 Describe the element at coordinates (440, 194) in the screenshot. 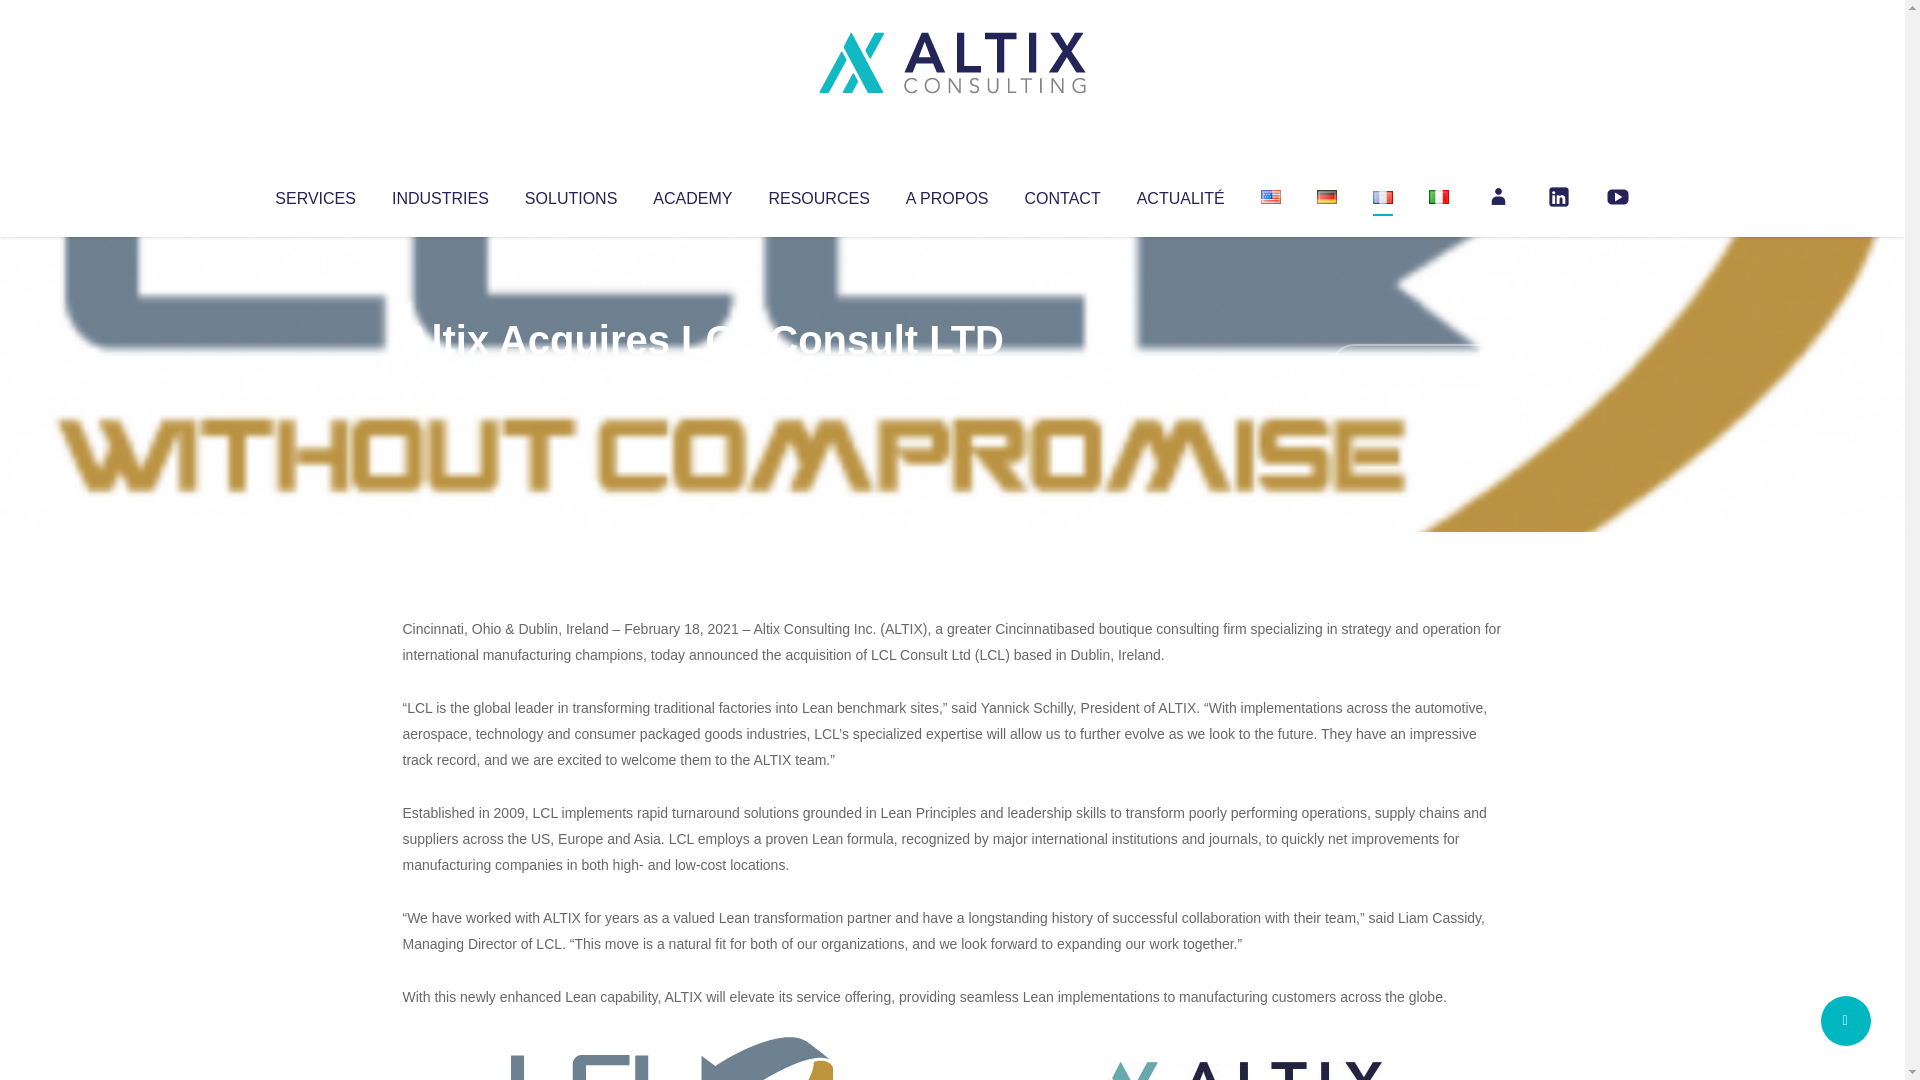

I see `INDUSTRIES` at that location.